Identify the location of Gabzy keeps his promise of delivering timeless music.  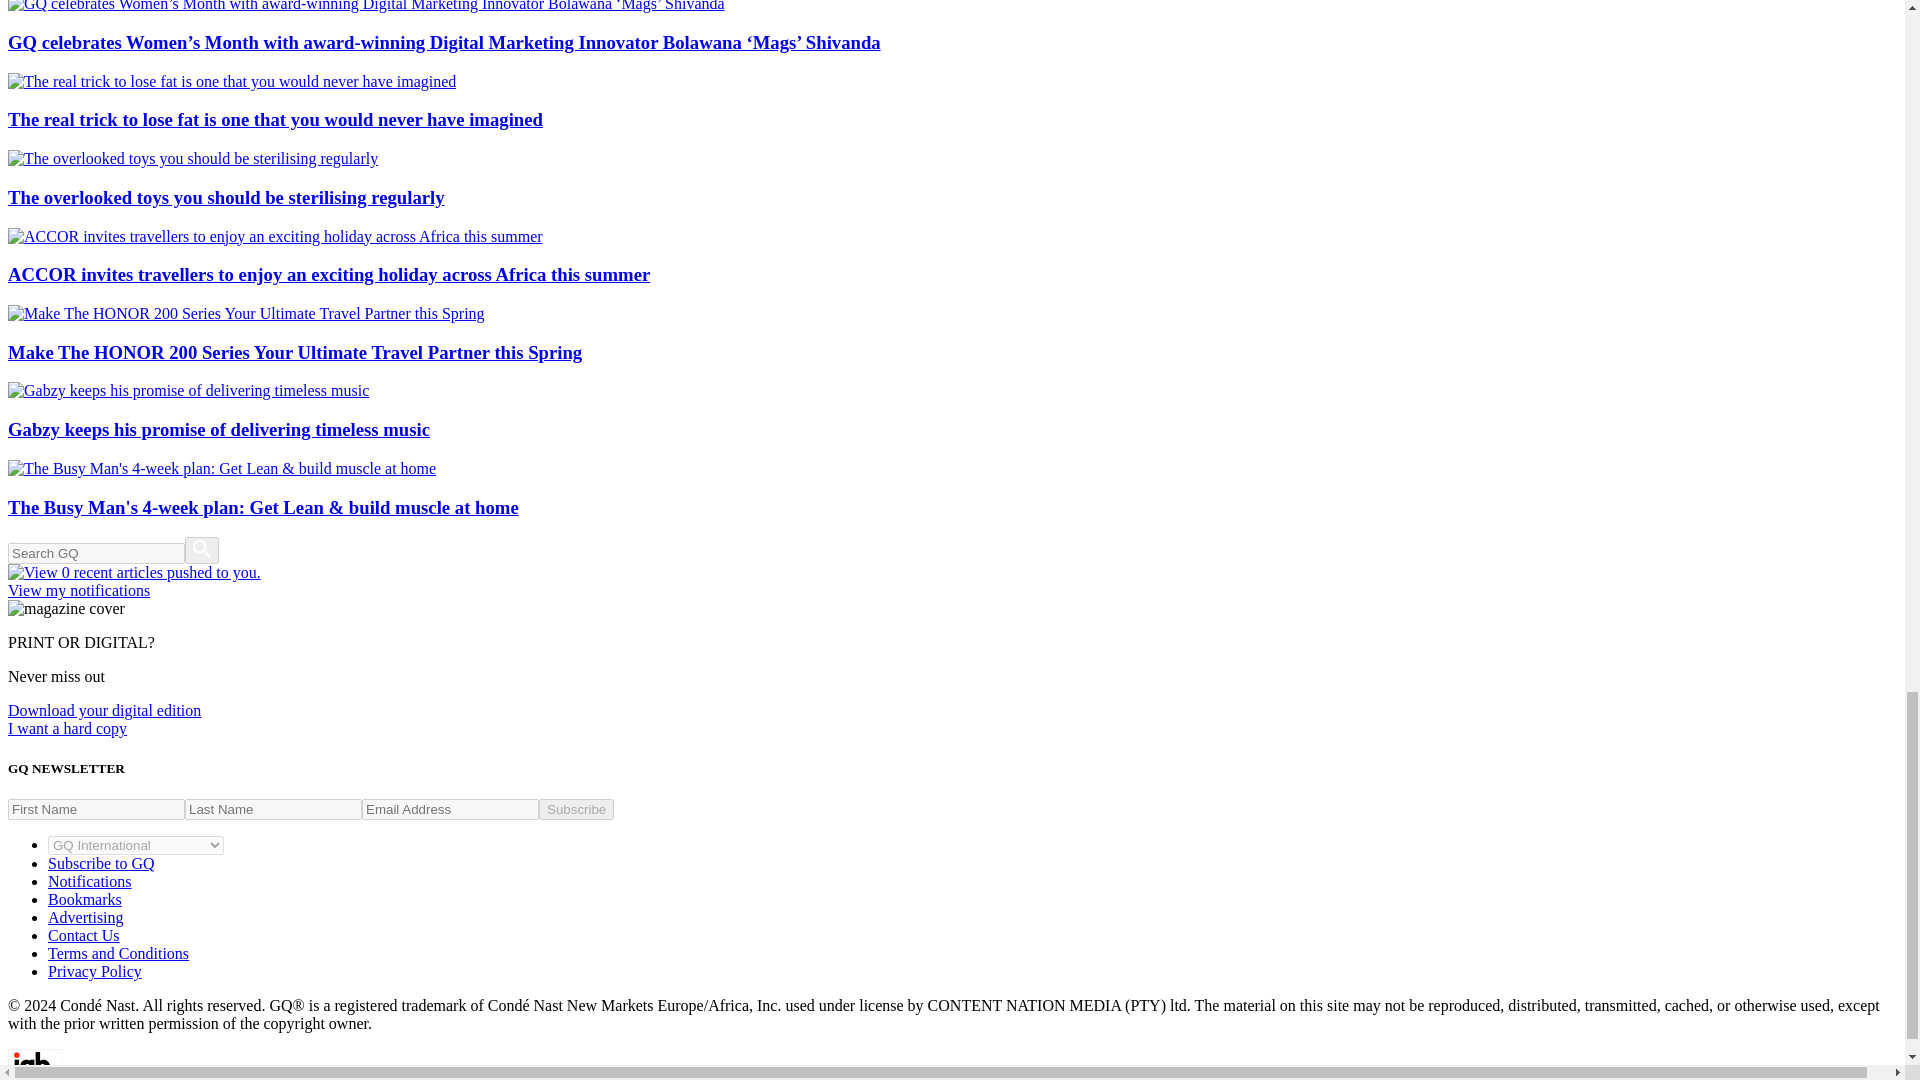
(952, 411).